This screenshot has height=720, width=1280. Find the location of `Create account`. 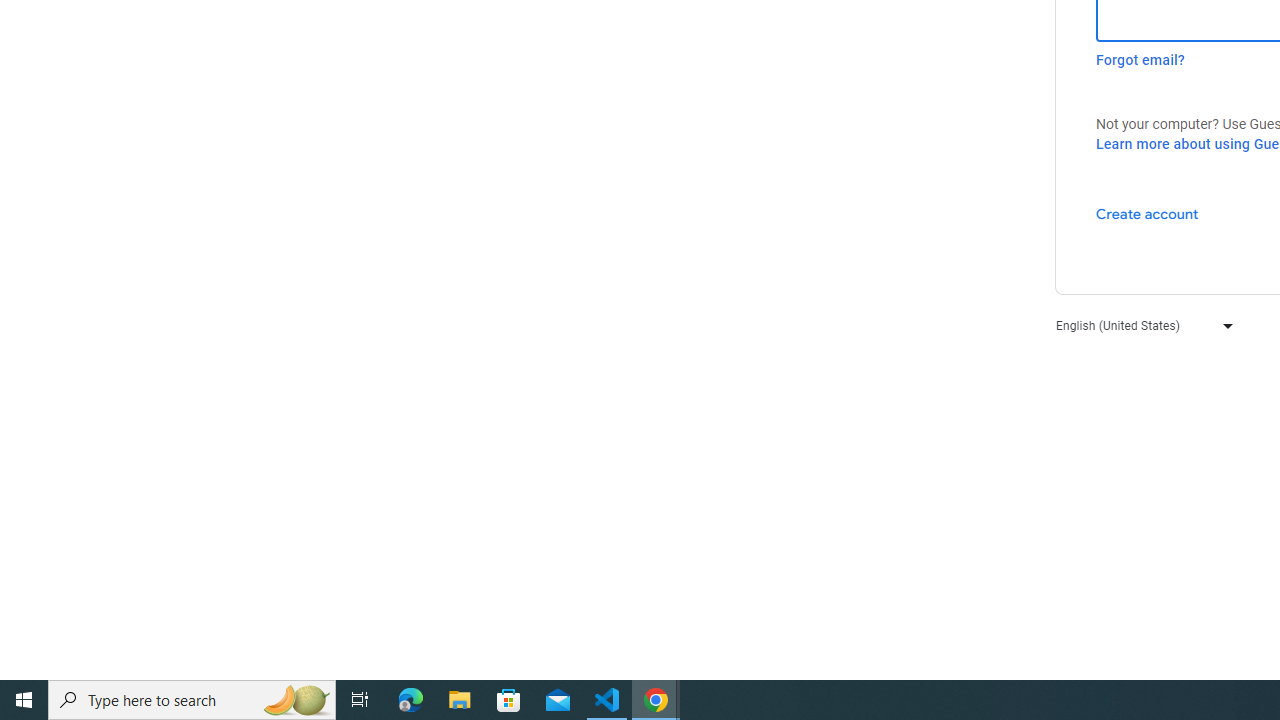

Create account is located at coordinates (1146, 213).